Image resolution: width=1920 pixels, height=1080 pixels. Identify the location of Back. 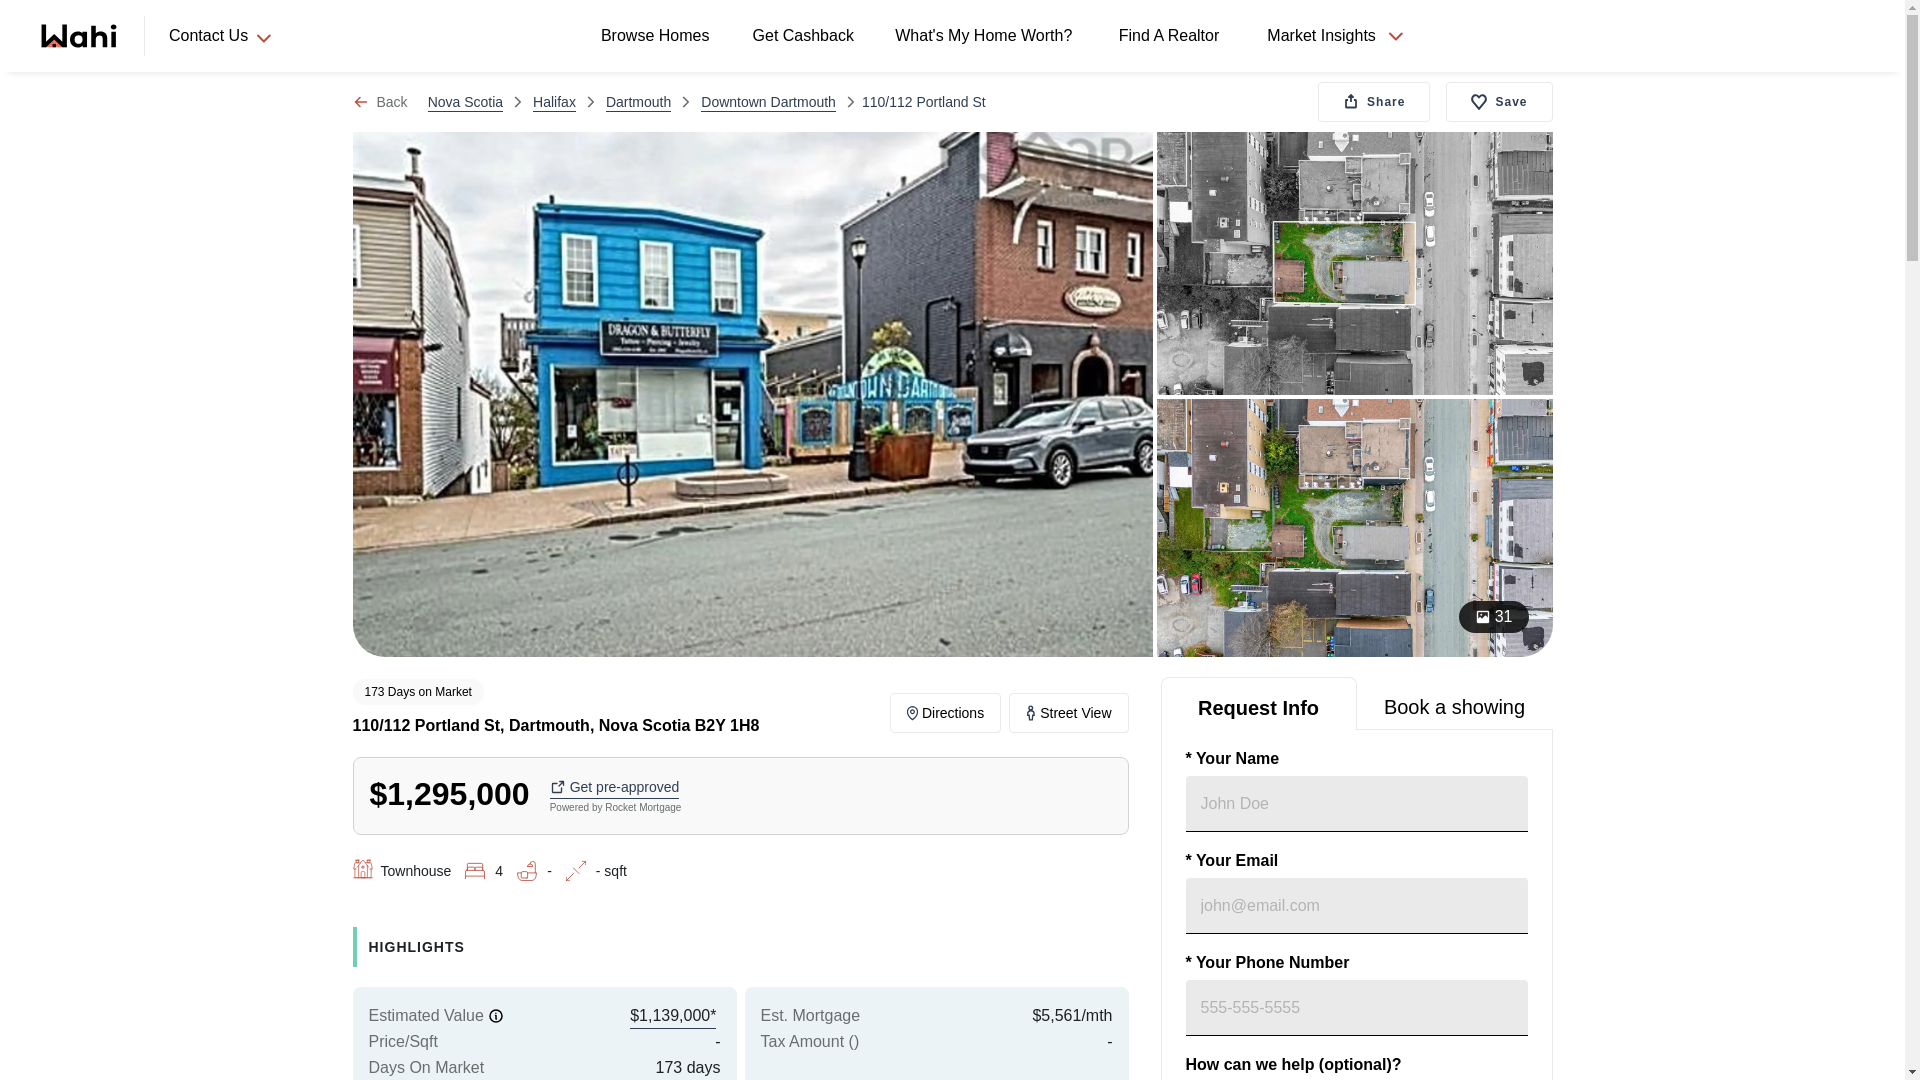
(379, 102).